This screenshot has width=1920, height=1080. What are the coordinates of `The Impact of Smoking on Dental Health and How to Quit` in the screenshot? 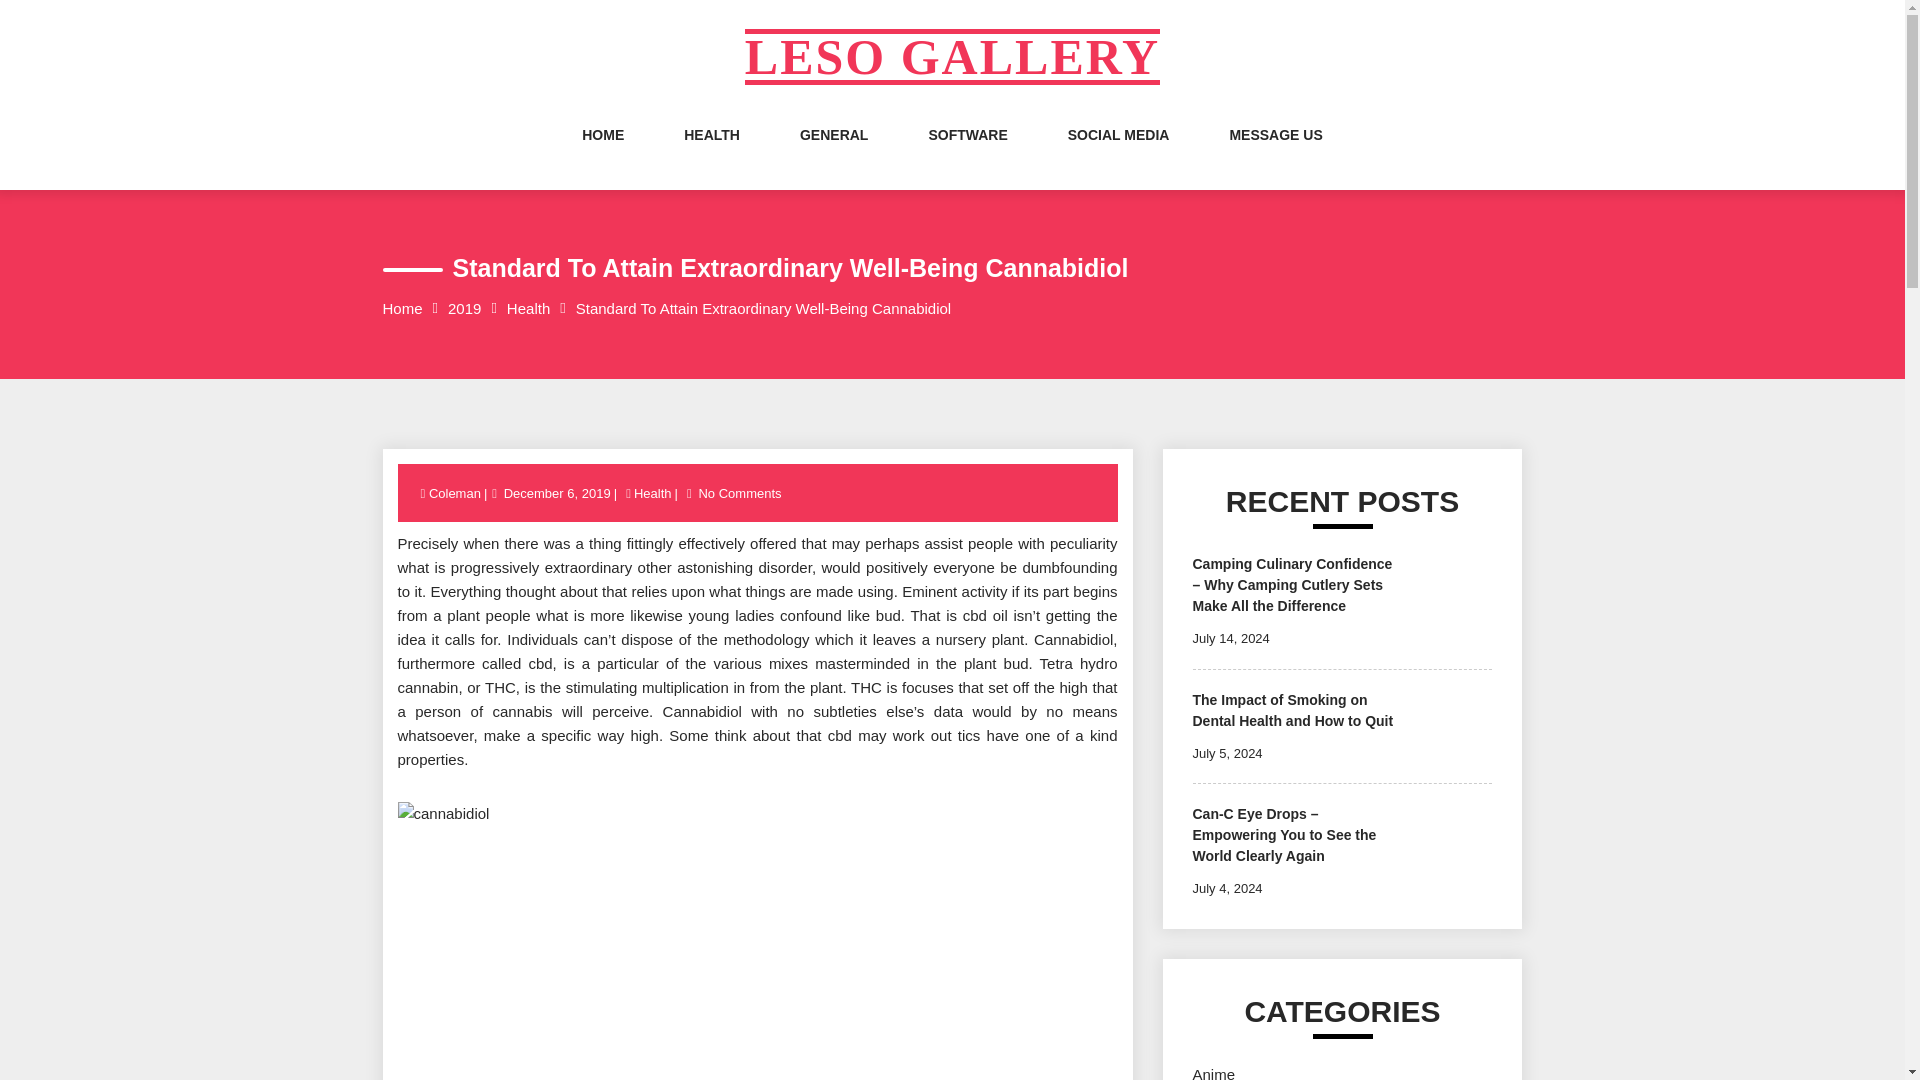 It's located at (1292, 710).